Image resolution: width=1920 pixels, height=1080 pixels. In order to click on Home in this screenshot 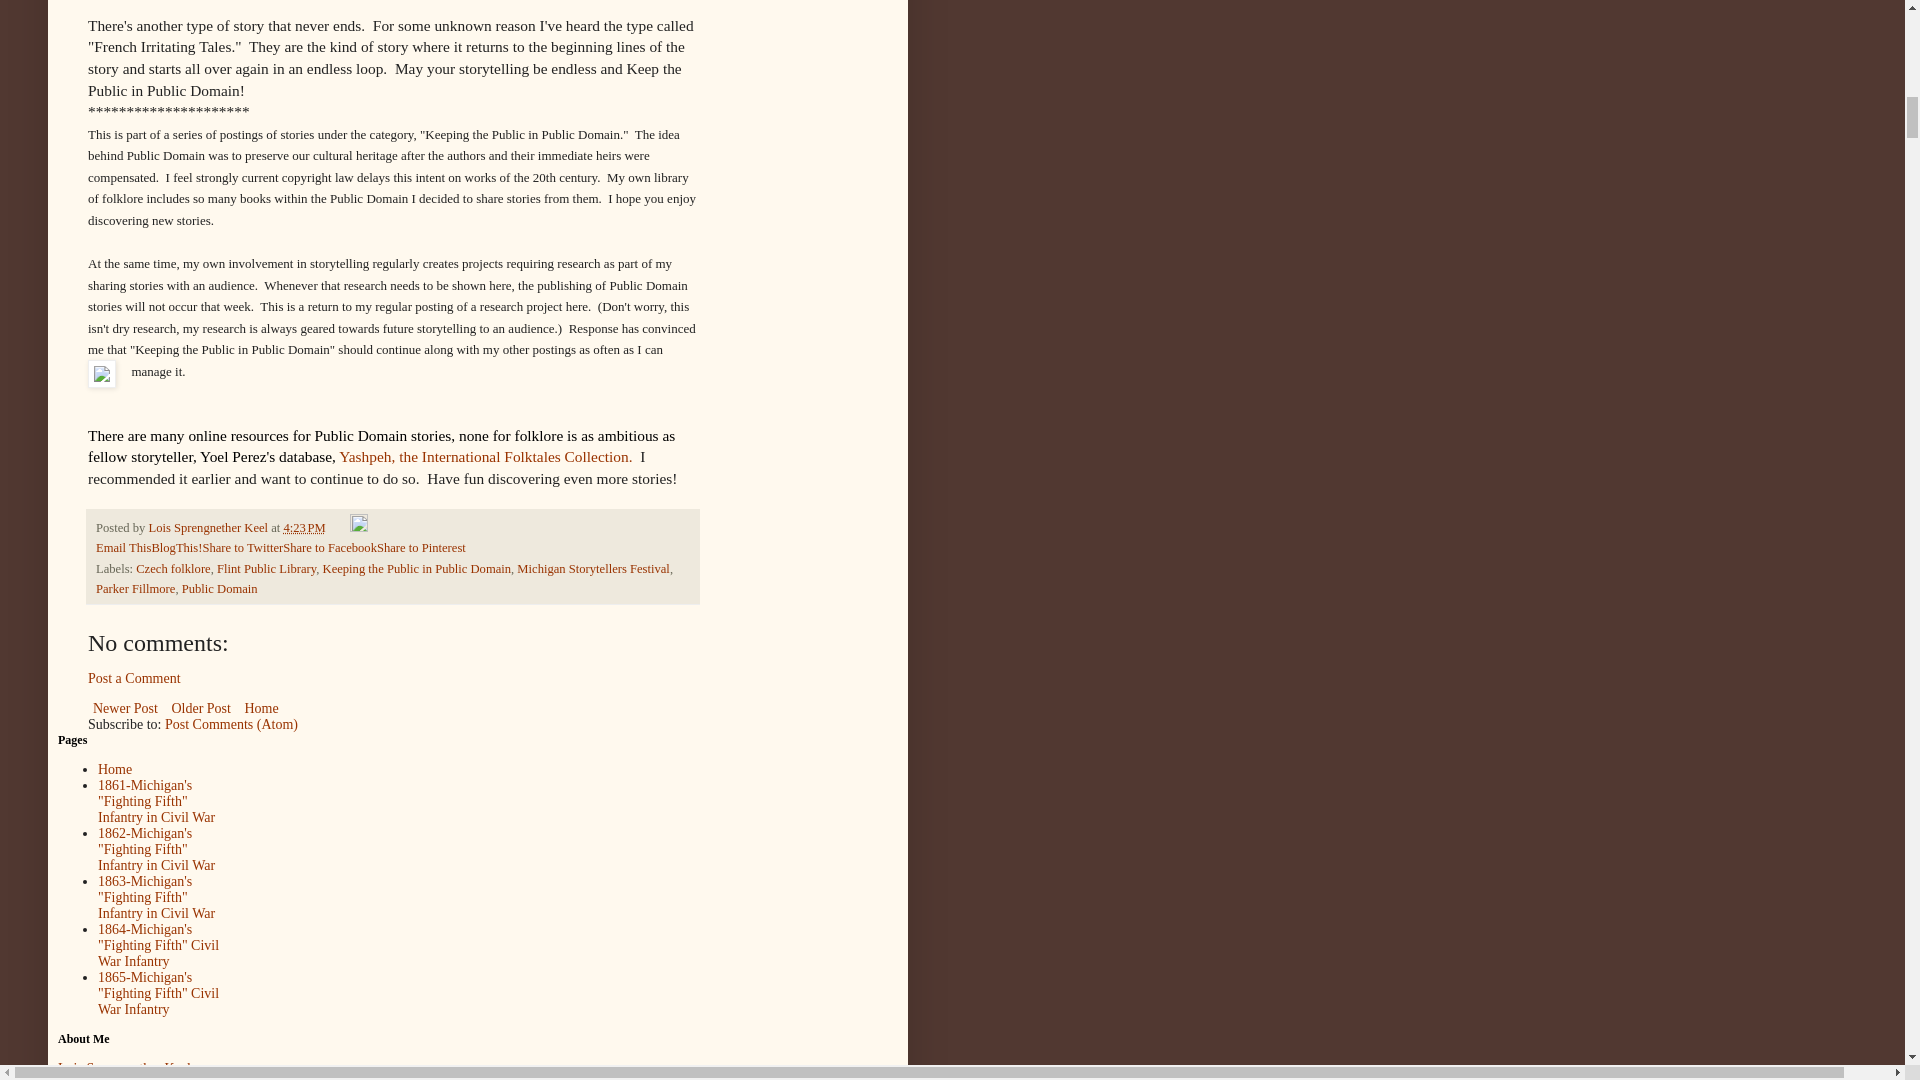, I will do `click(260, 708)`.